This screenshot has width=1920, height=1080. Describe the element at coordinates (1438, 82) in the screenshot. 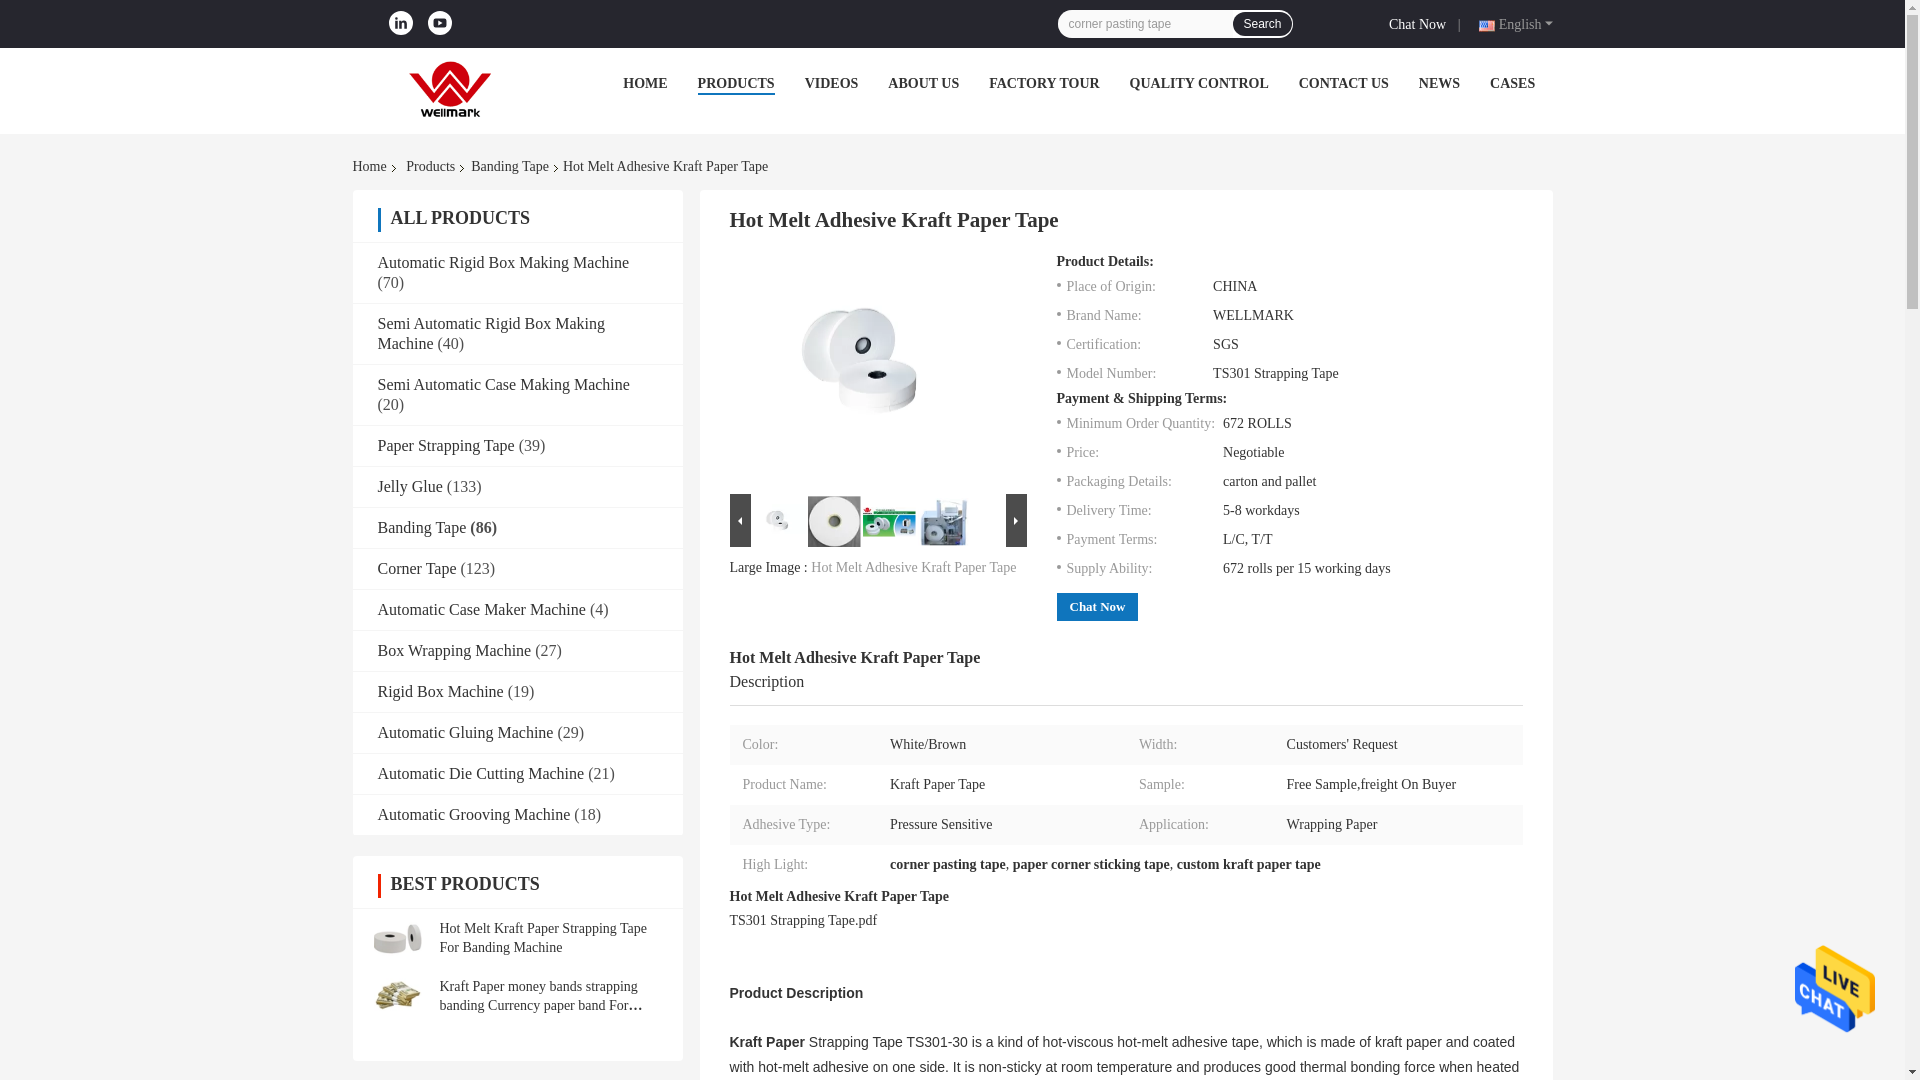

I see `NEWS` at that location.